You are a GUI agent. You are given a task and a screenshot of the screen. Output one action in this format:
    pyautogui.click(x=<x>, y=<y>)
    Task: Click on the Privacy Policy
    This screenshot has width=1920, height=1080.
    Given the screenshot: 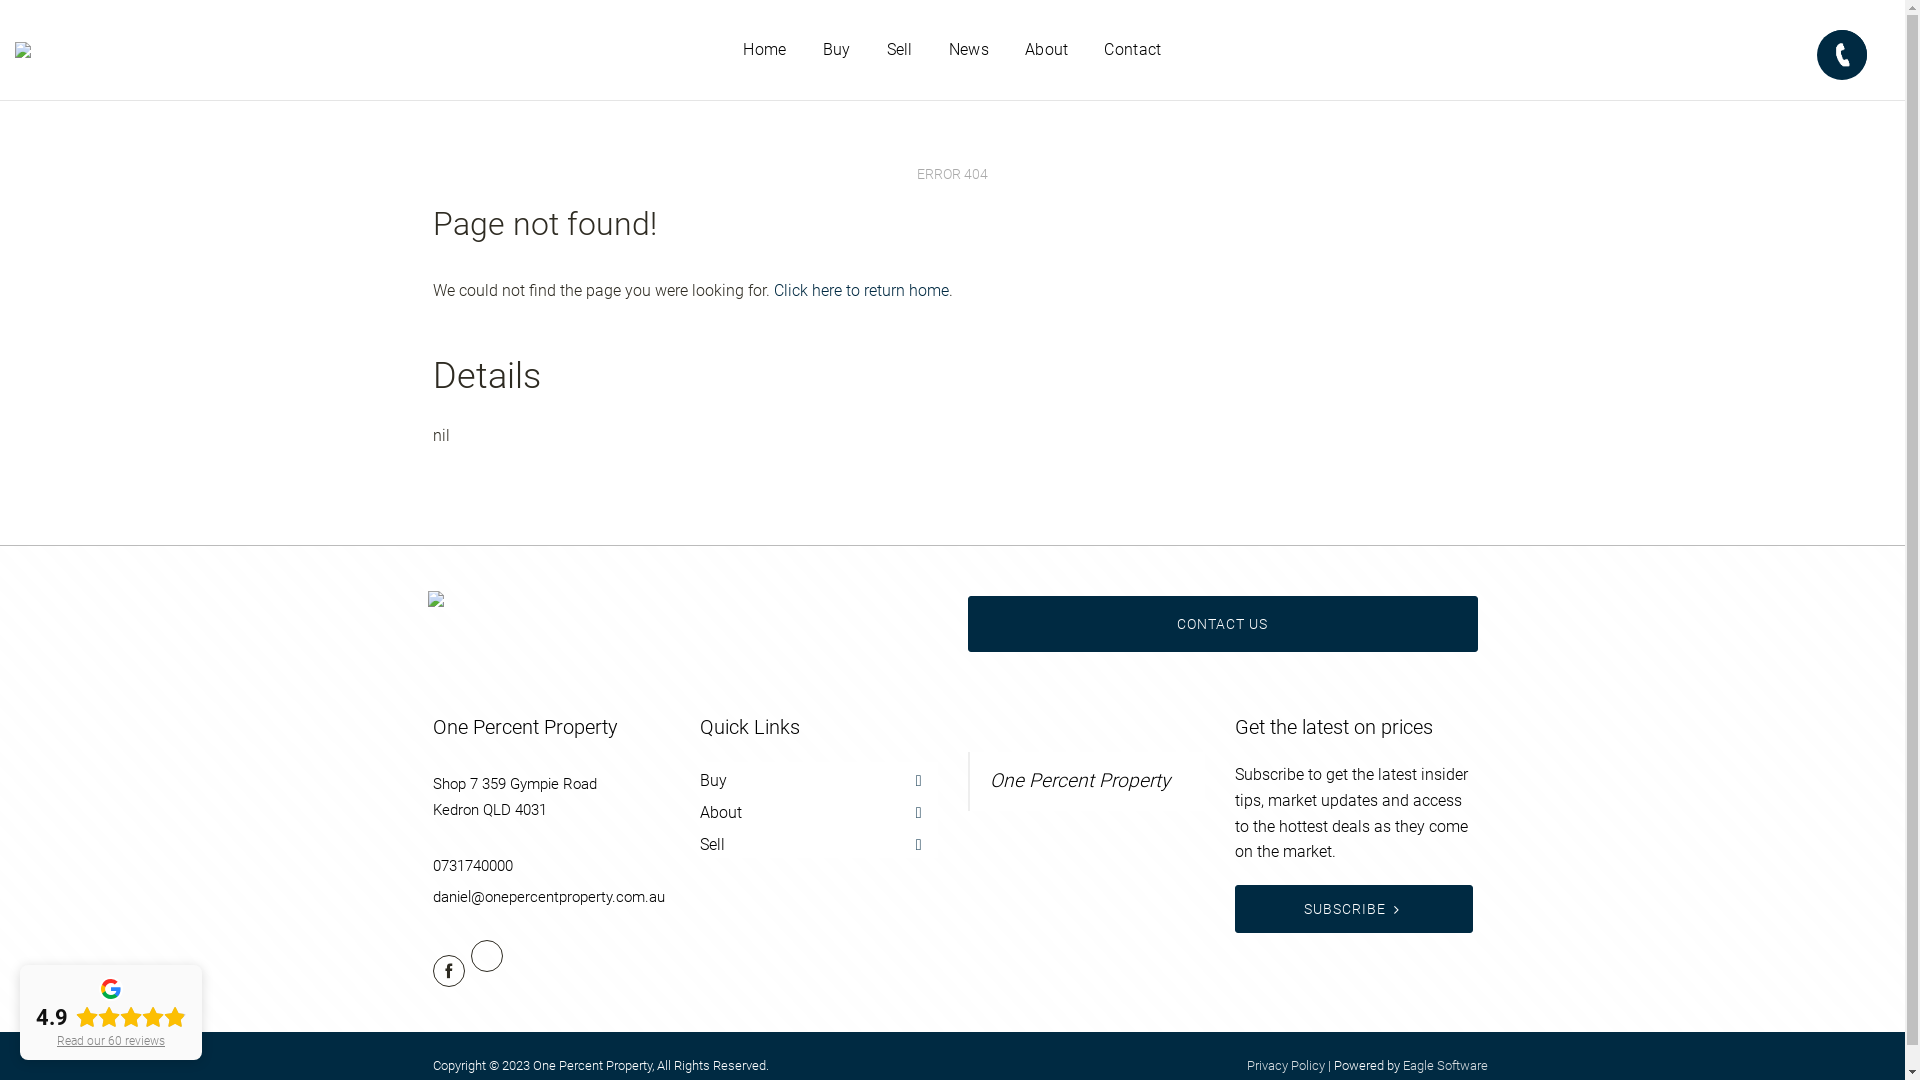 What is the action you would take?
    pyautogui.click(x=1285, y=1066)
    